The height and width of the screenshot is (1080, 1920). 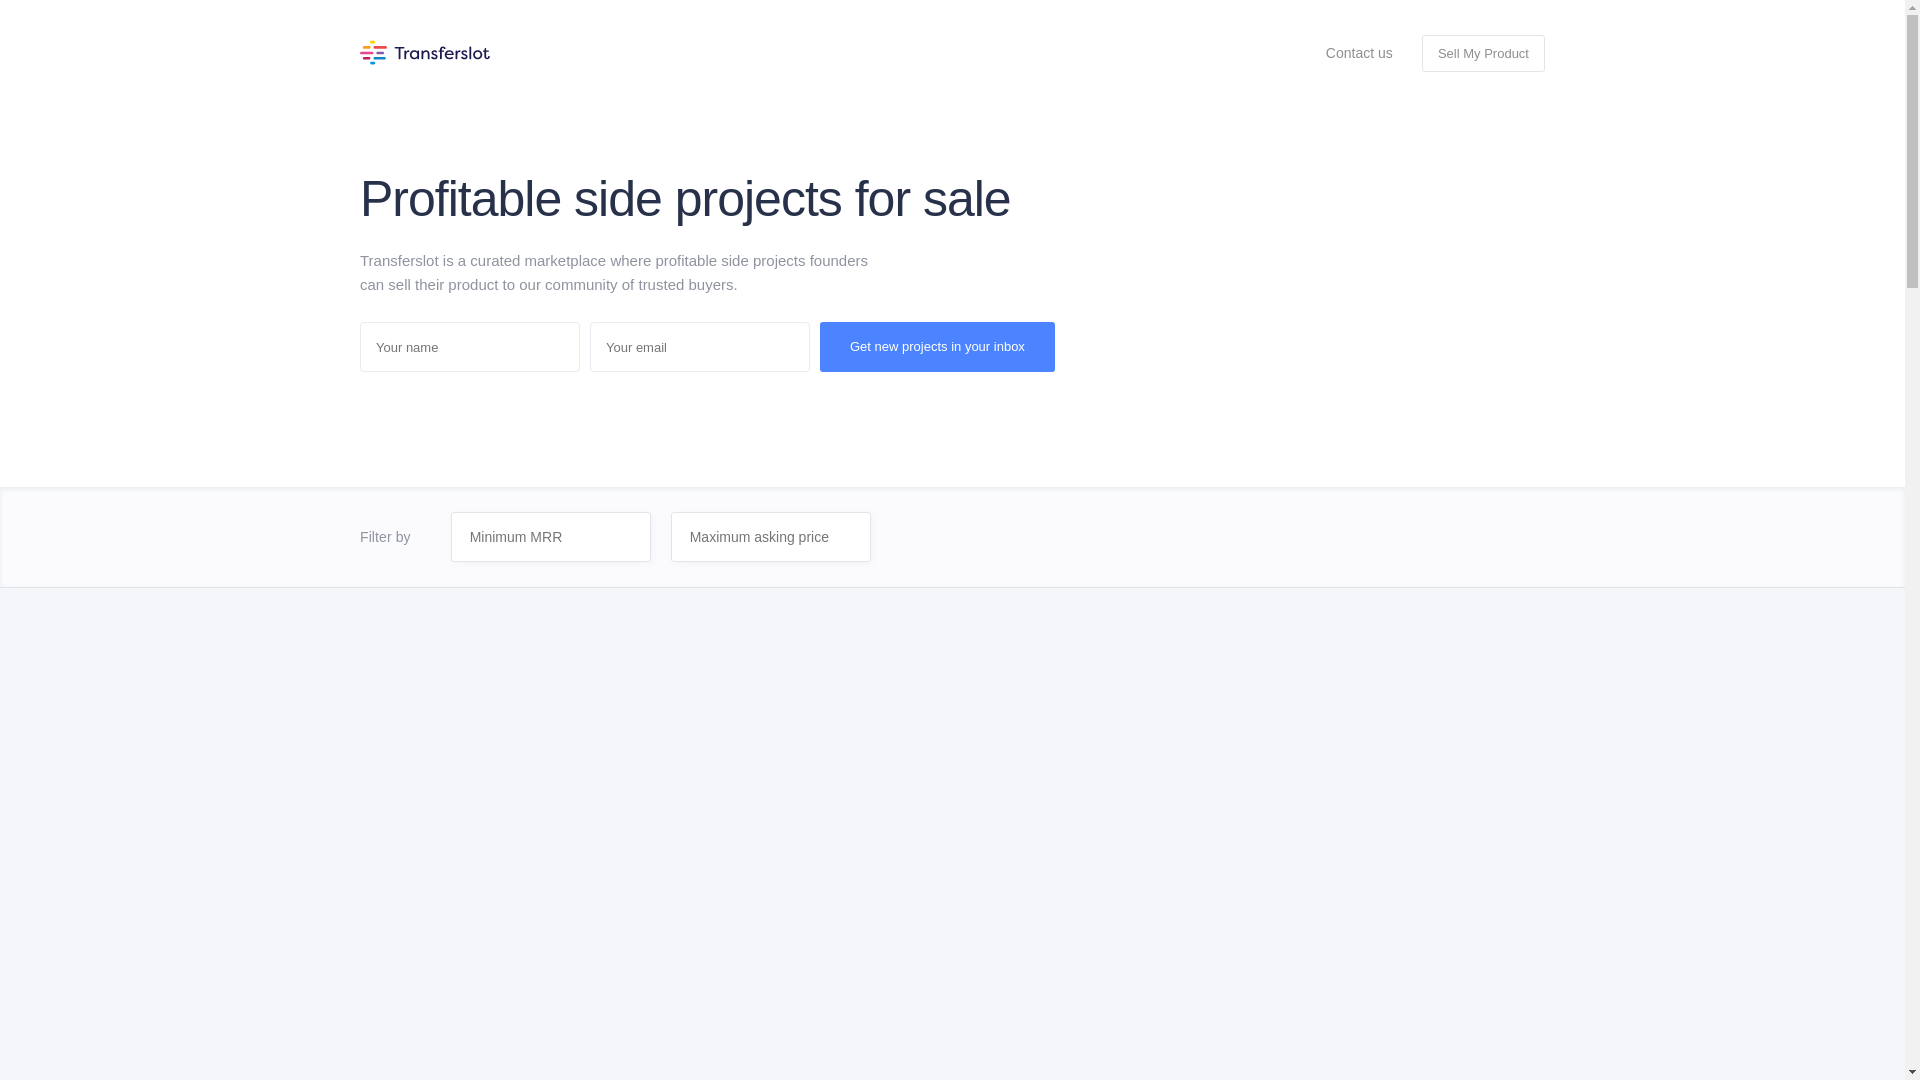 What do you see at coordinates (1358, 52) in the screenshot?
I see `Contact us` at bounding box center [1358, 52].